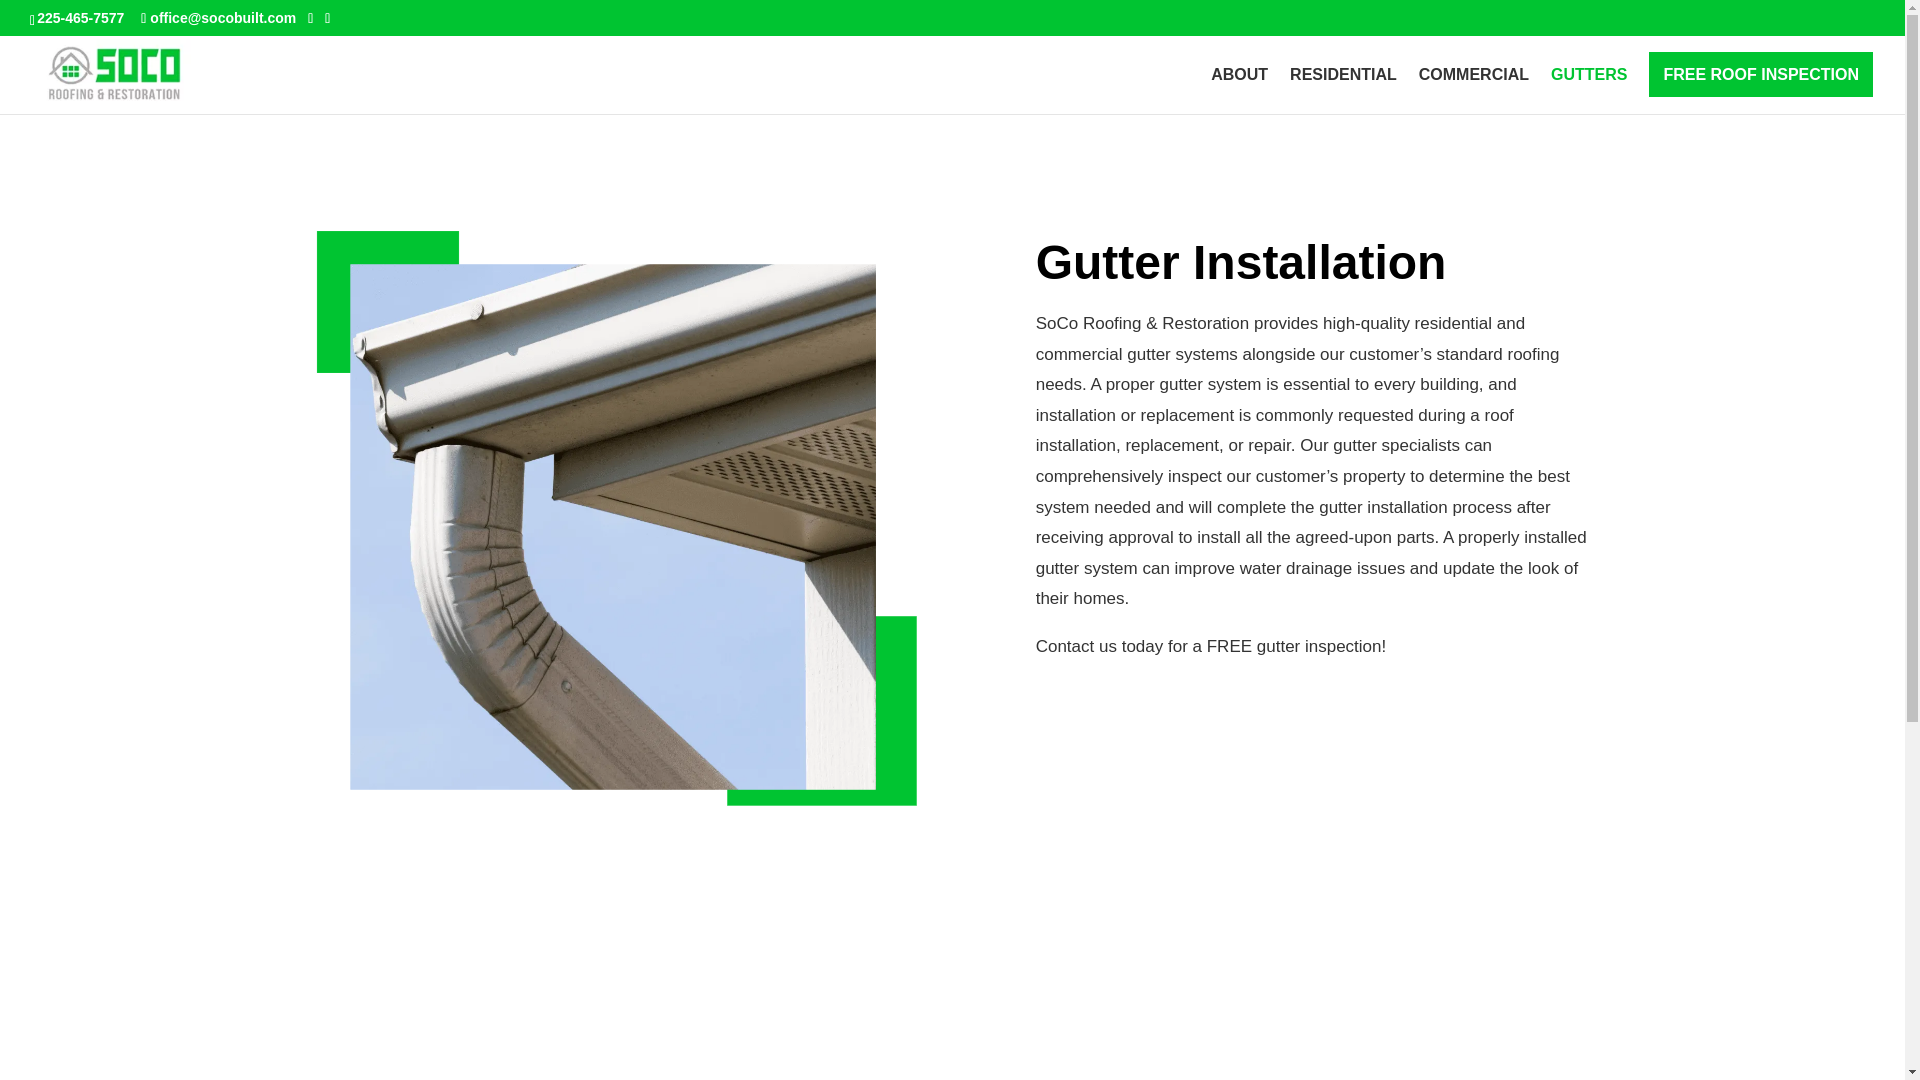 The height and width of the screenshot is (1080, 1920). What do you see at coordinates (1473, 91) in the screenshot?
I see `COMMERCIAL` at bounding box center [1473, 91].